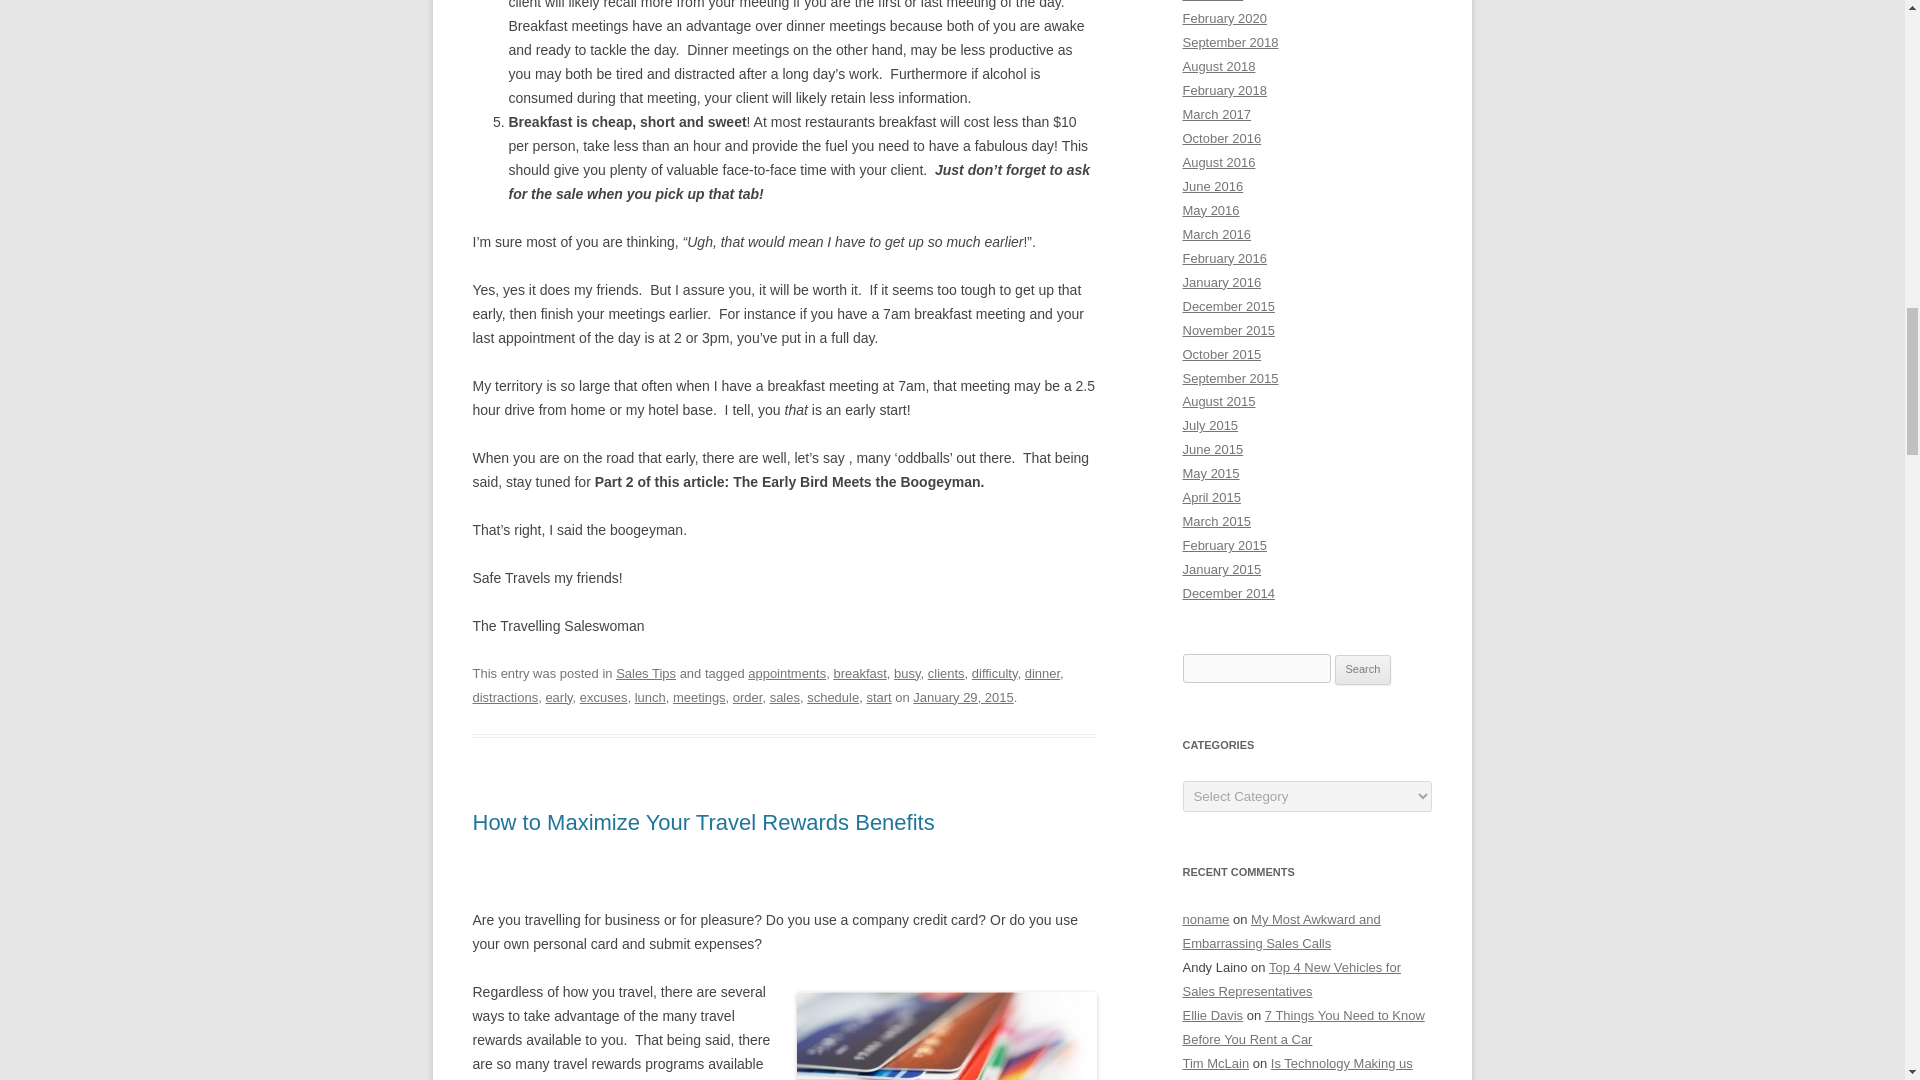  Describe the element at coordinates (832, 698) in the screenshot. I see `schedule` at that location.